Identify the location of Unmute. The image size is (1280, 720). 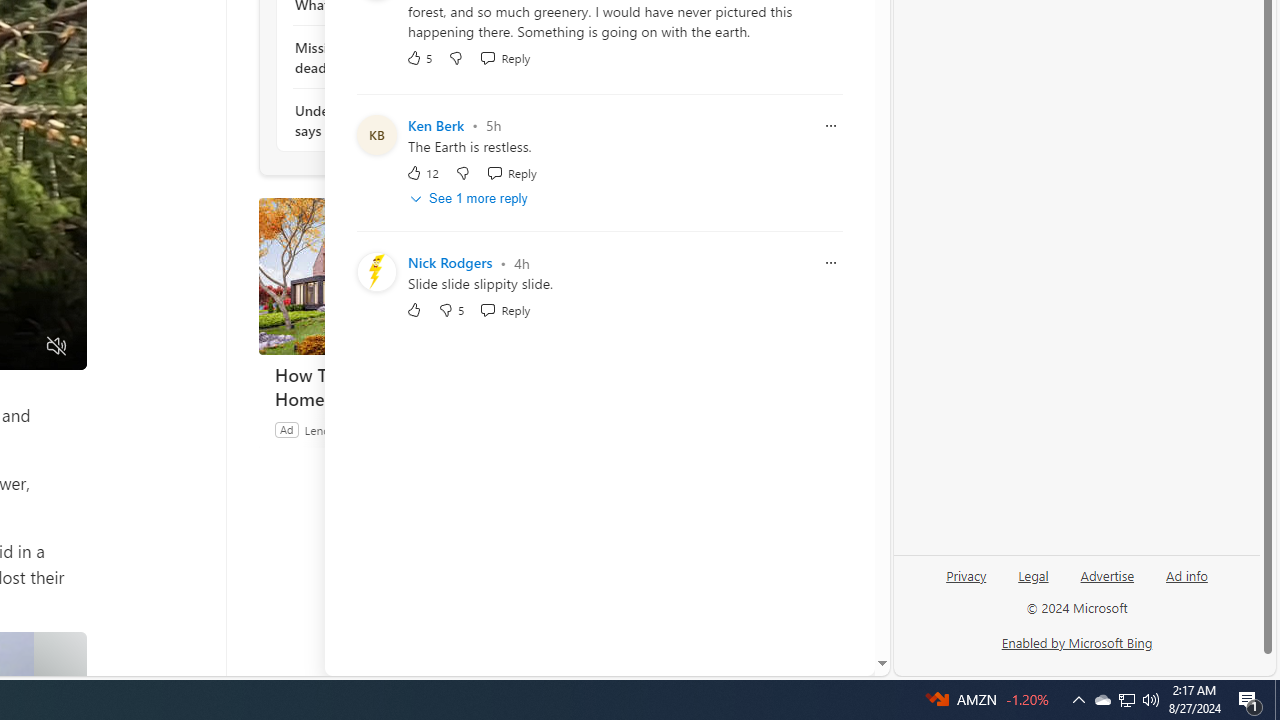
(56, 347).